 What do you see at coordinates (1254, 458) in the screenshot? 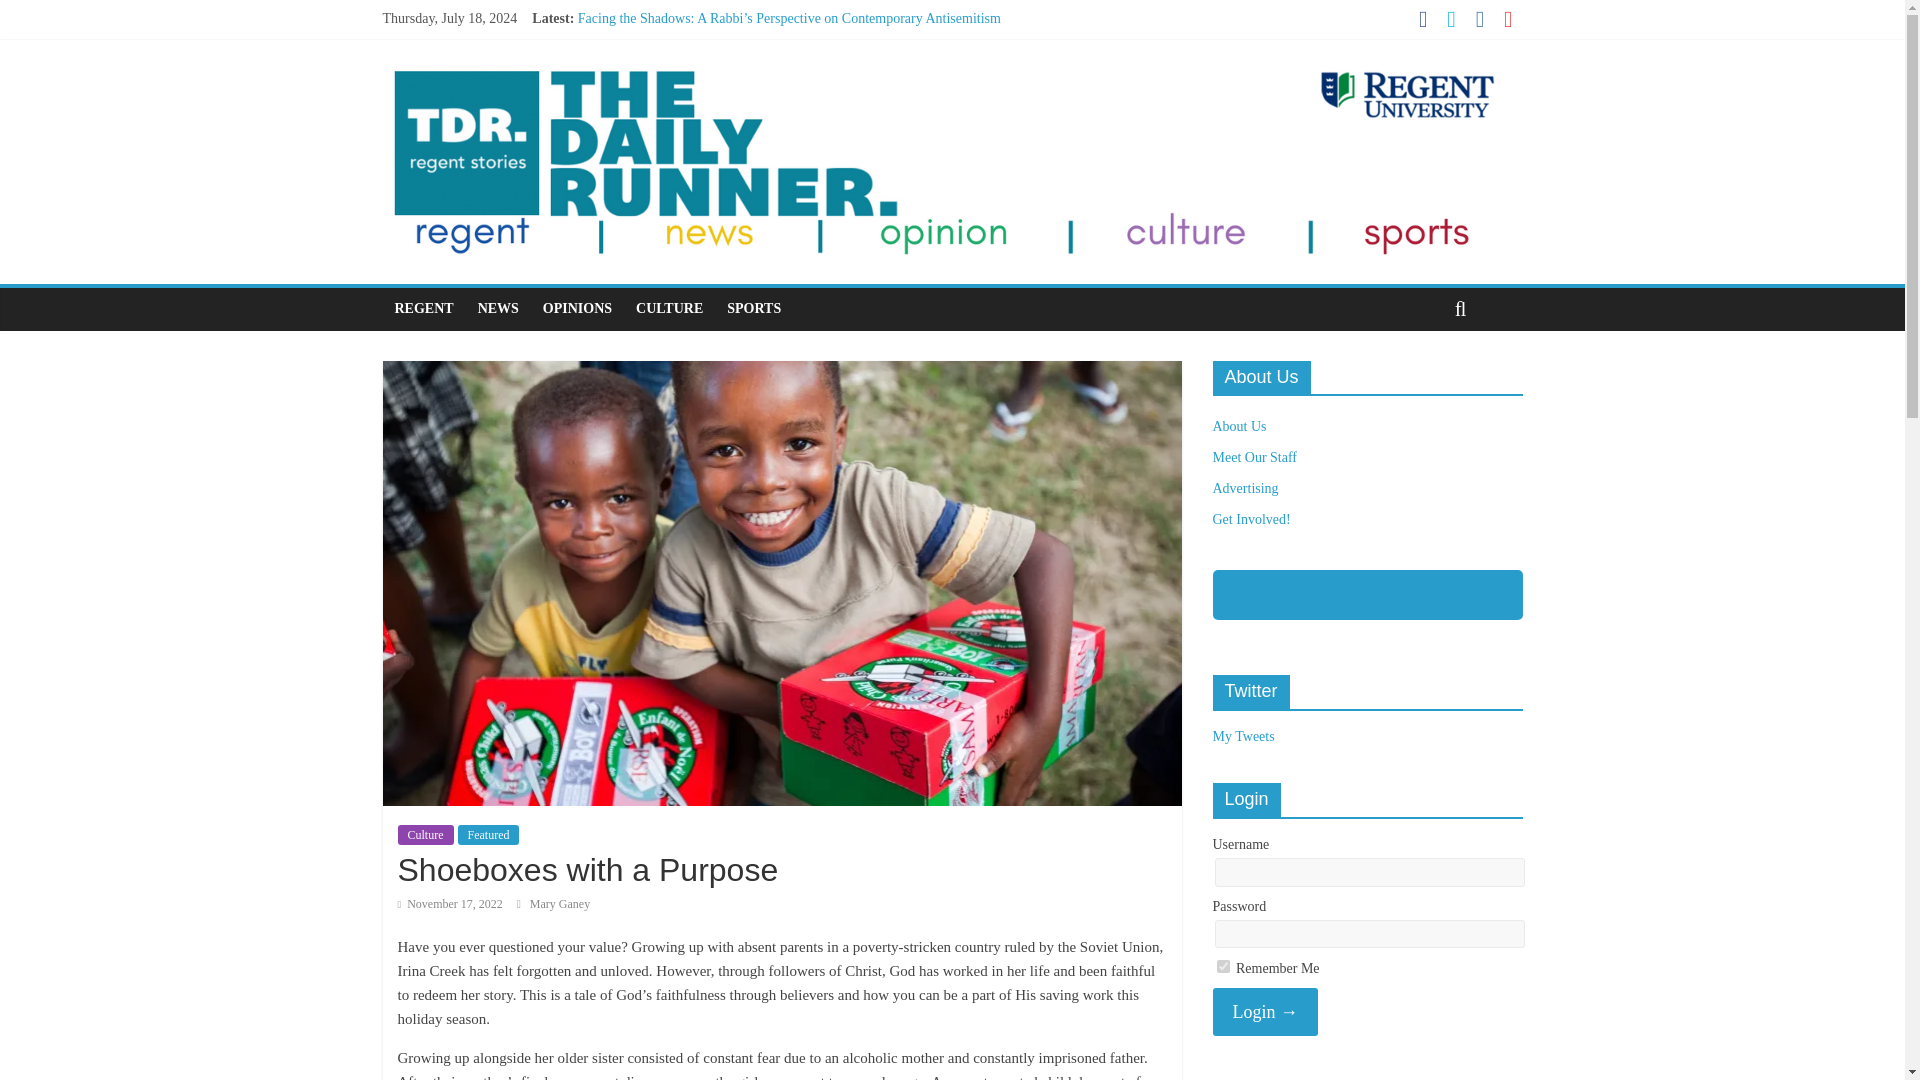
I see `Meet Our Staff` at bounding box center [1254, 458].